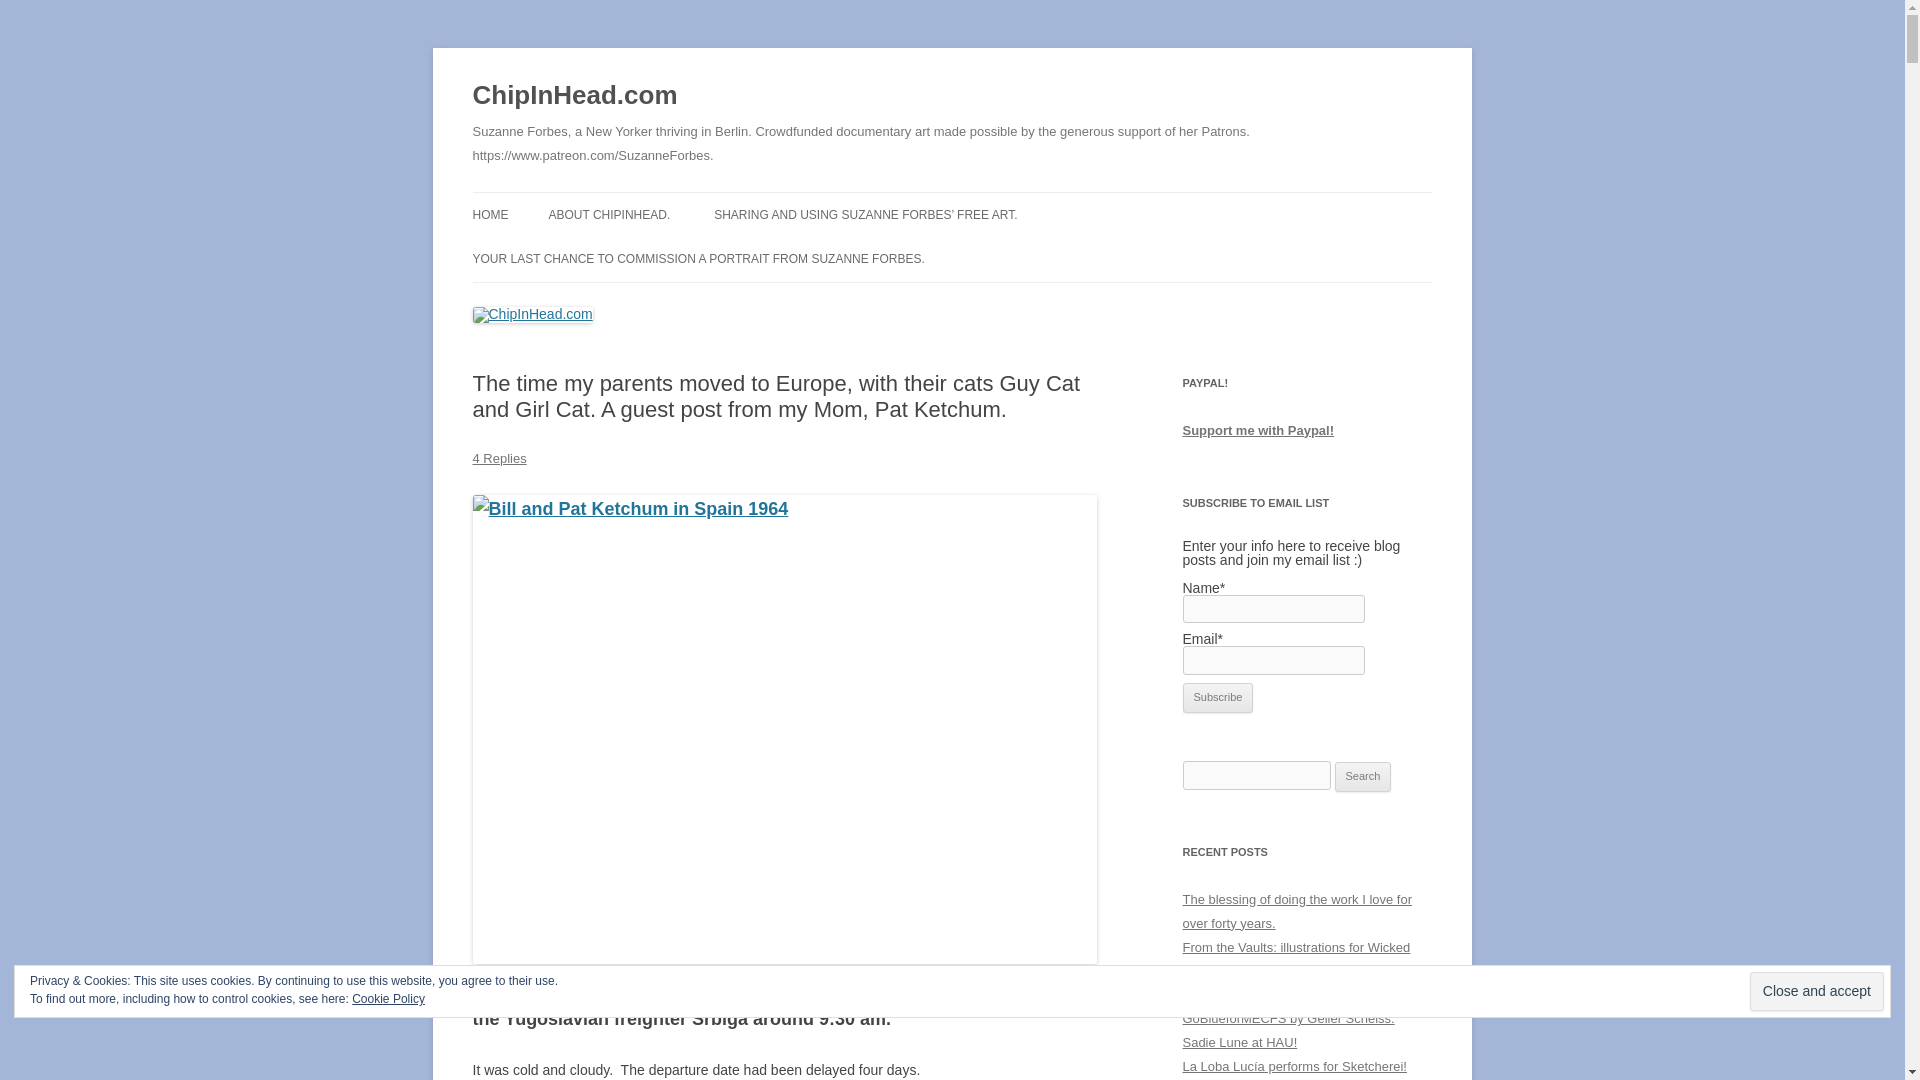 This screenshot has width=1920, height=1080. What do you see at coordinates (499, 458) in the screenshot?
I see `4 Replies` at bounding box center [499, 458].